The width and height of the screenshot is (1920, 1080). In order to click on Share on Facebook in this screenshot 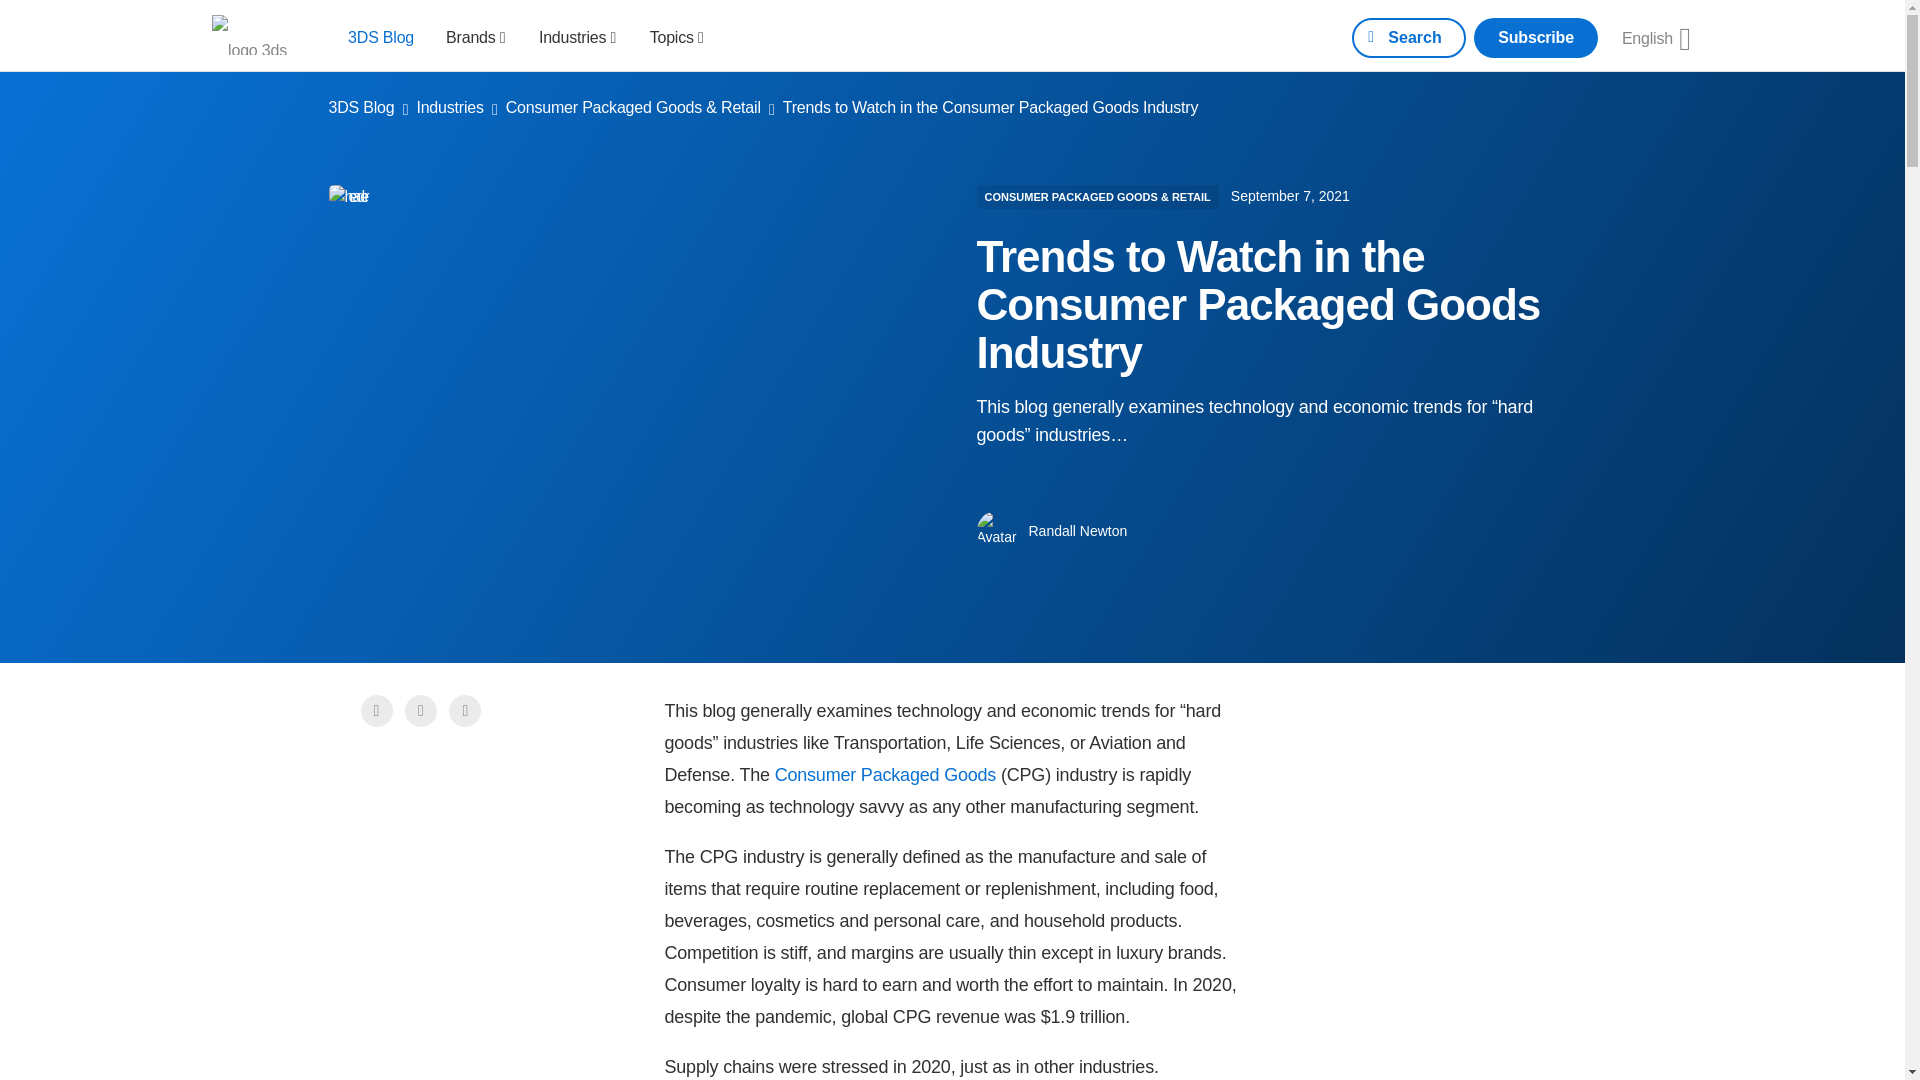, I will do `click(376, 709)`.